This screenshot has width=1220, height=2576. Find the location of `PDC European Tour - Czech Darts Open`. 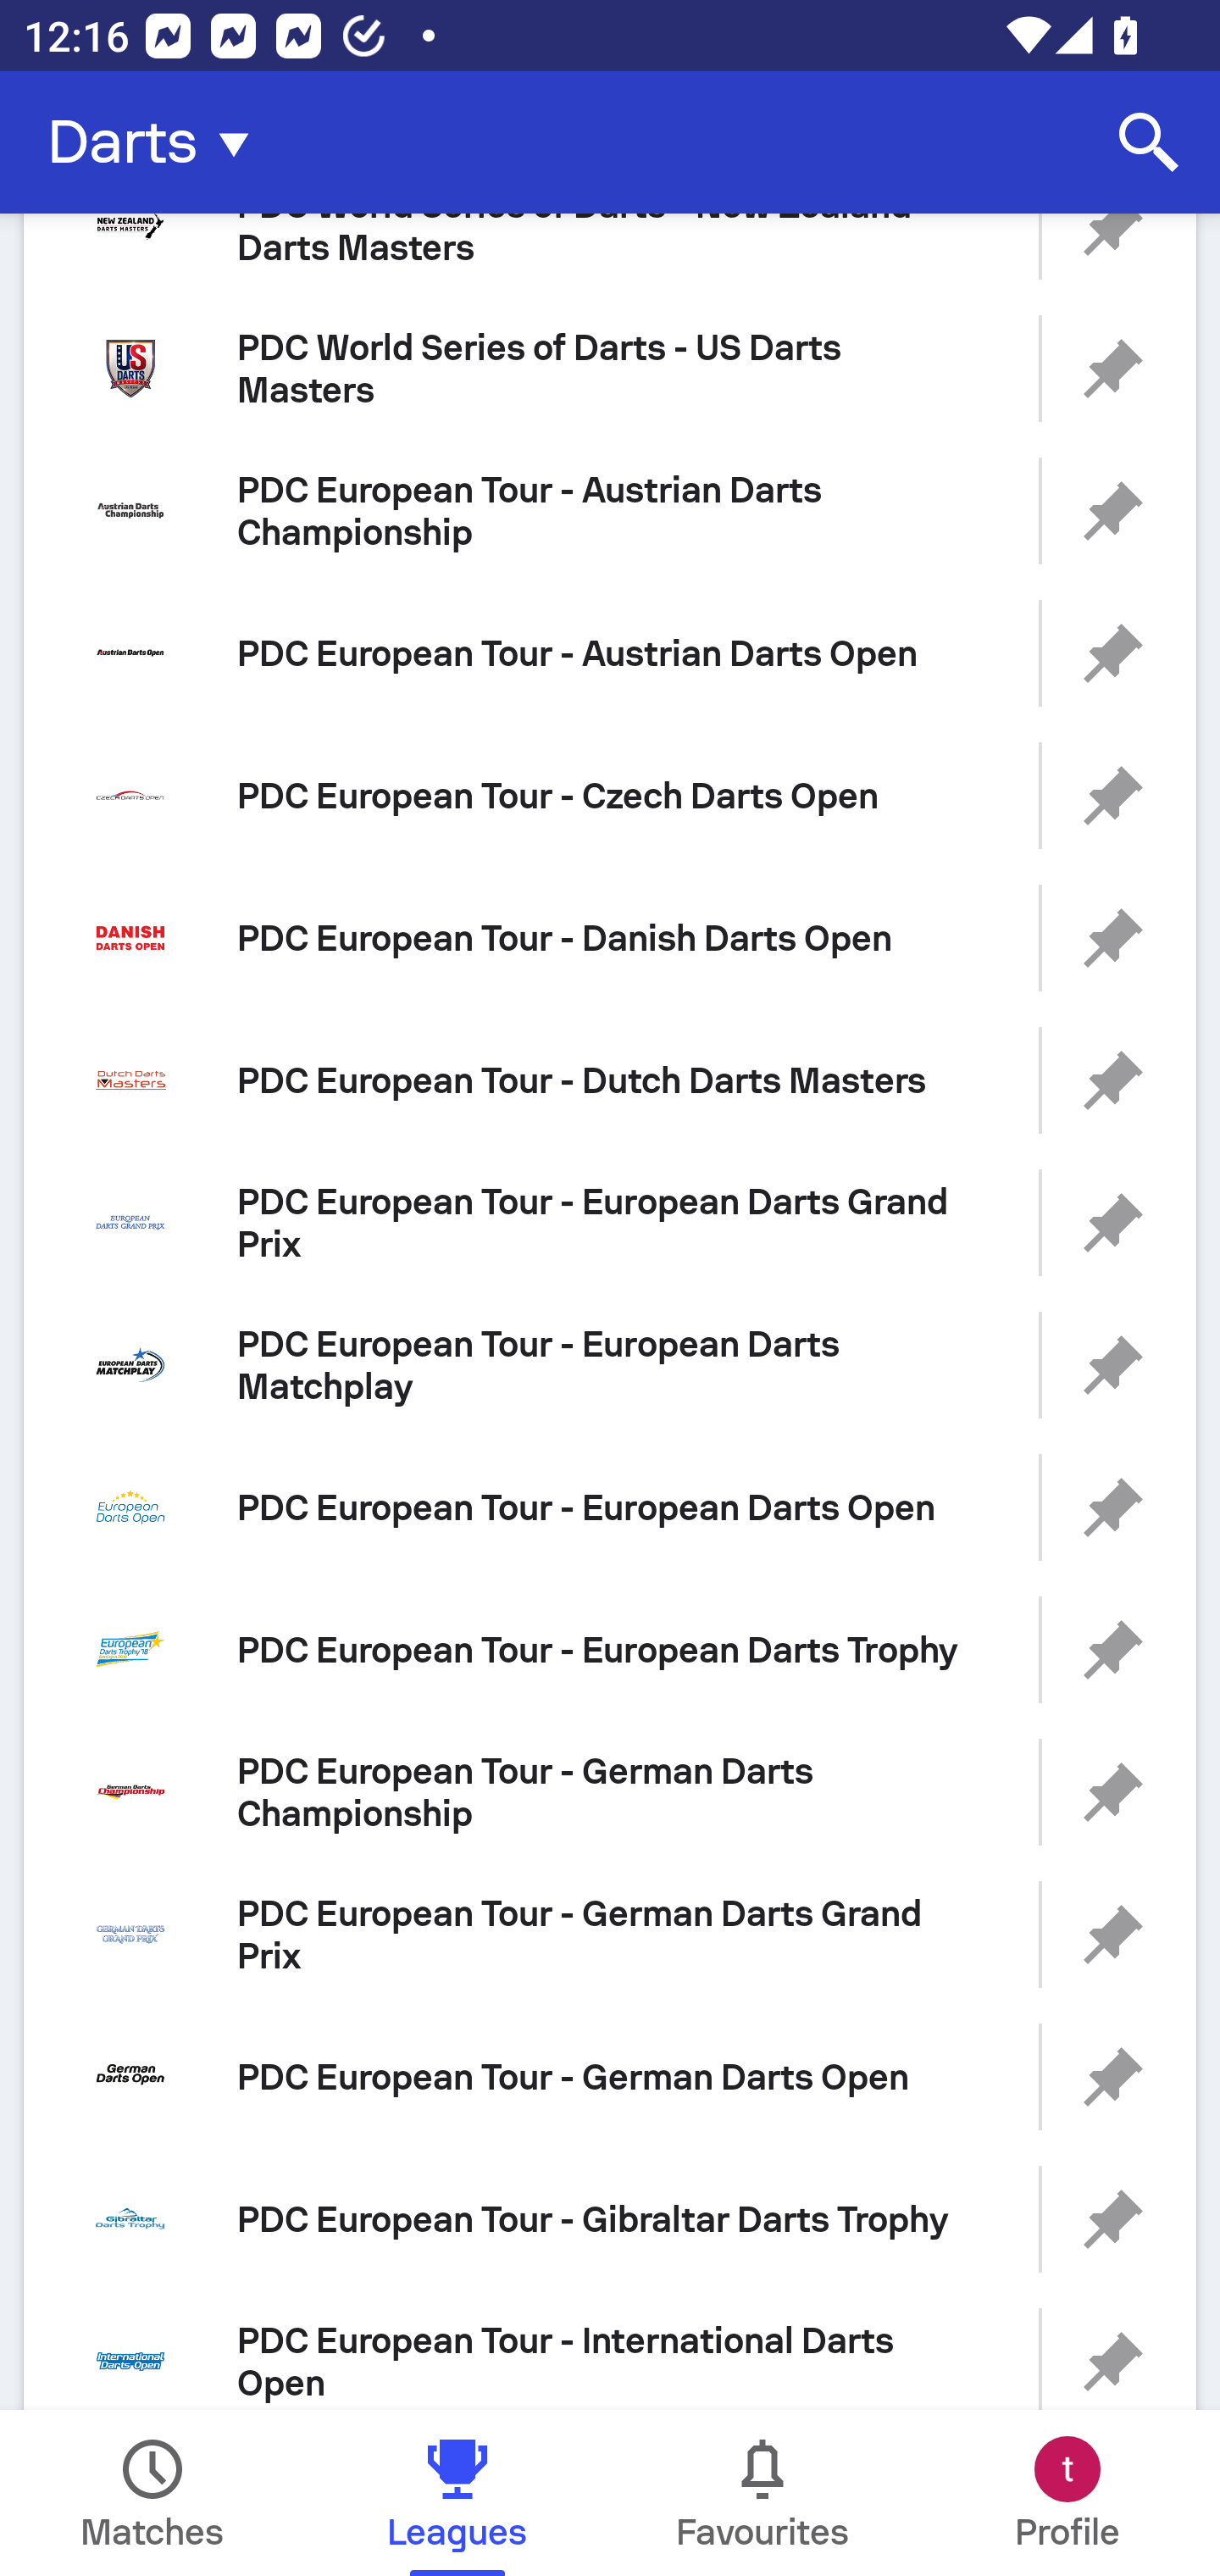

PDC European Tour - Czech Darts Open is located at coordinates (610, 796).